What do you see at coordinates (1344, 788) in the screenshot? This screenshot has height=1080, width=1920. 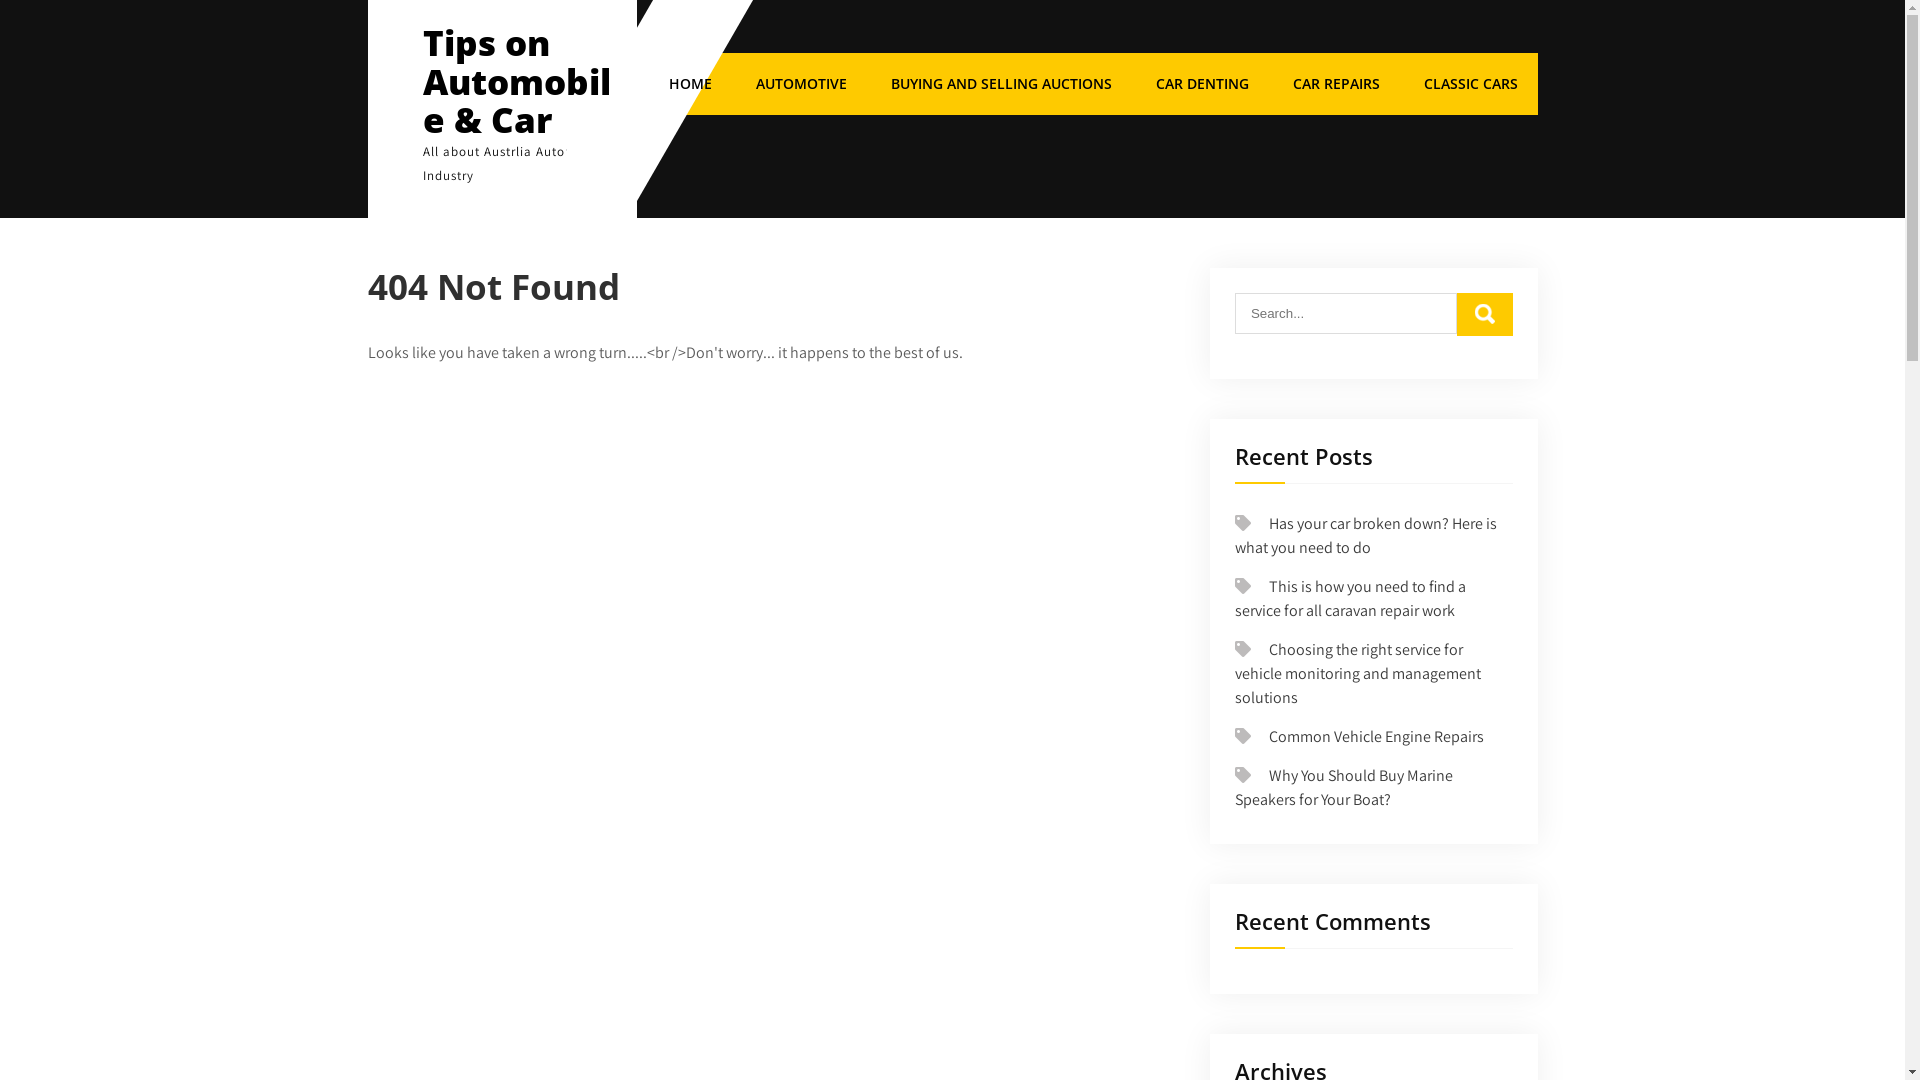 I see `Why You Should Buy Marine Speakers for Your Boat?` at bounding box center [1344, 788].